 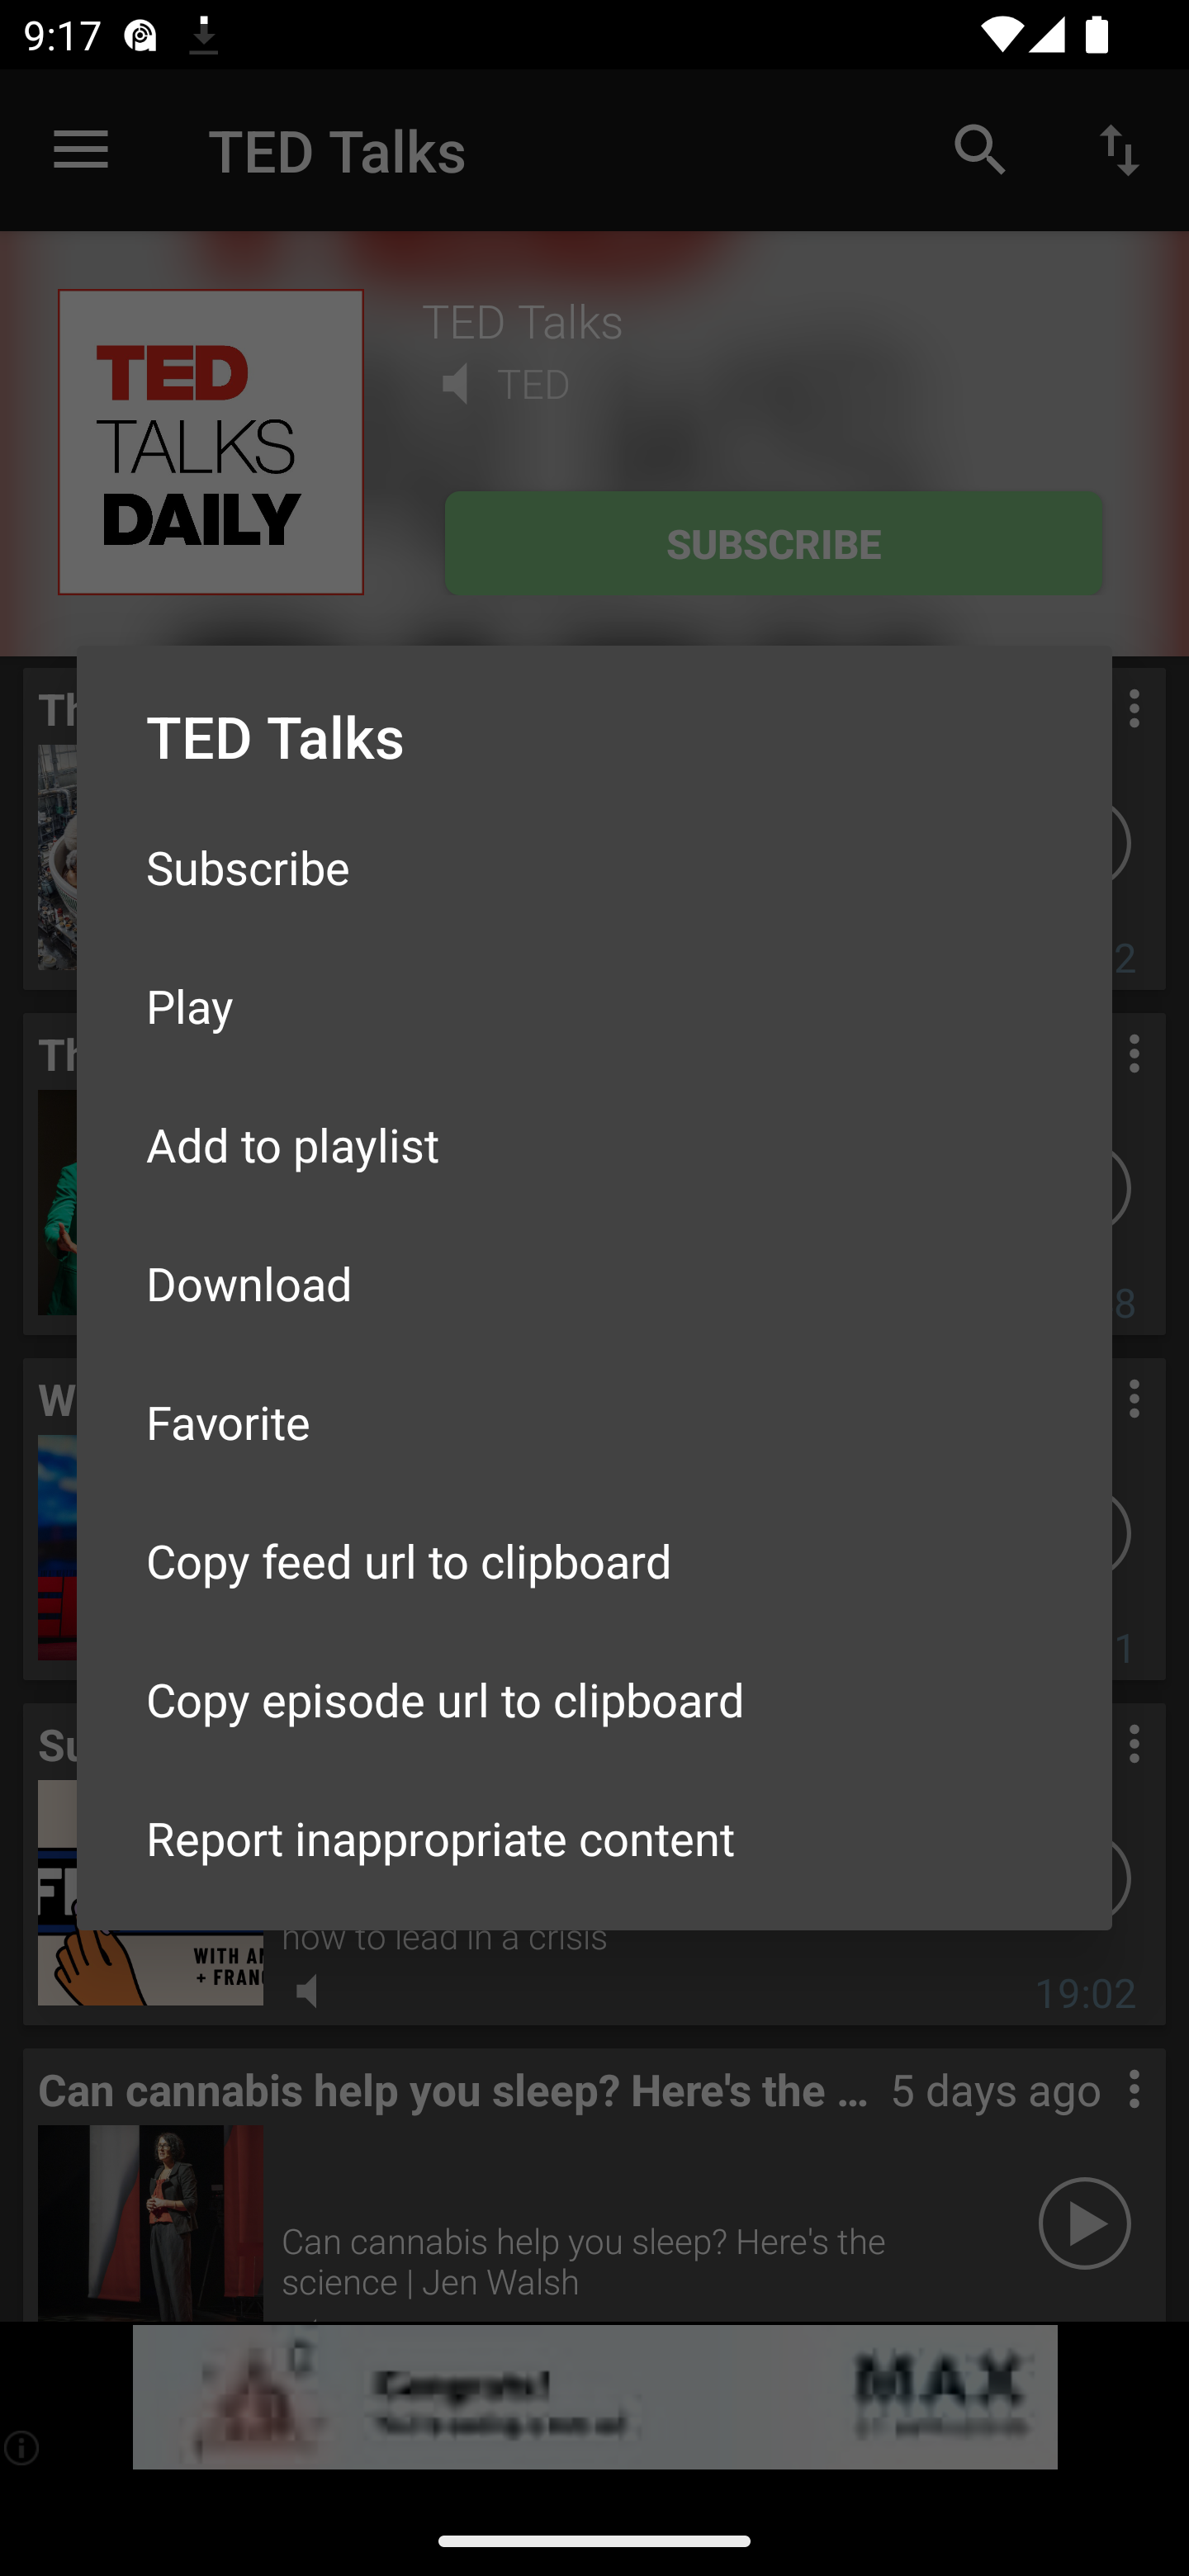 I want to click on Play, so click(x=594, y=1004).